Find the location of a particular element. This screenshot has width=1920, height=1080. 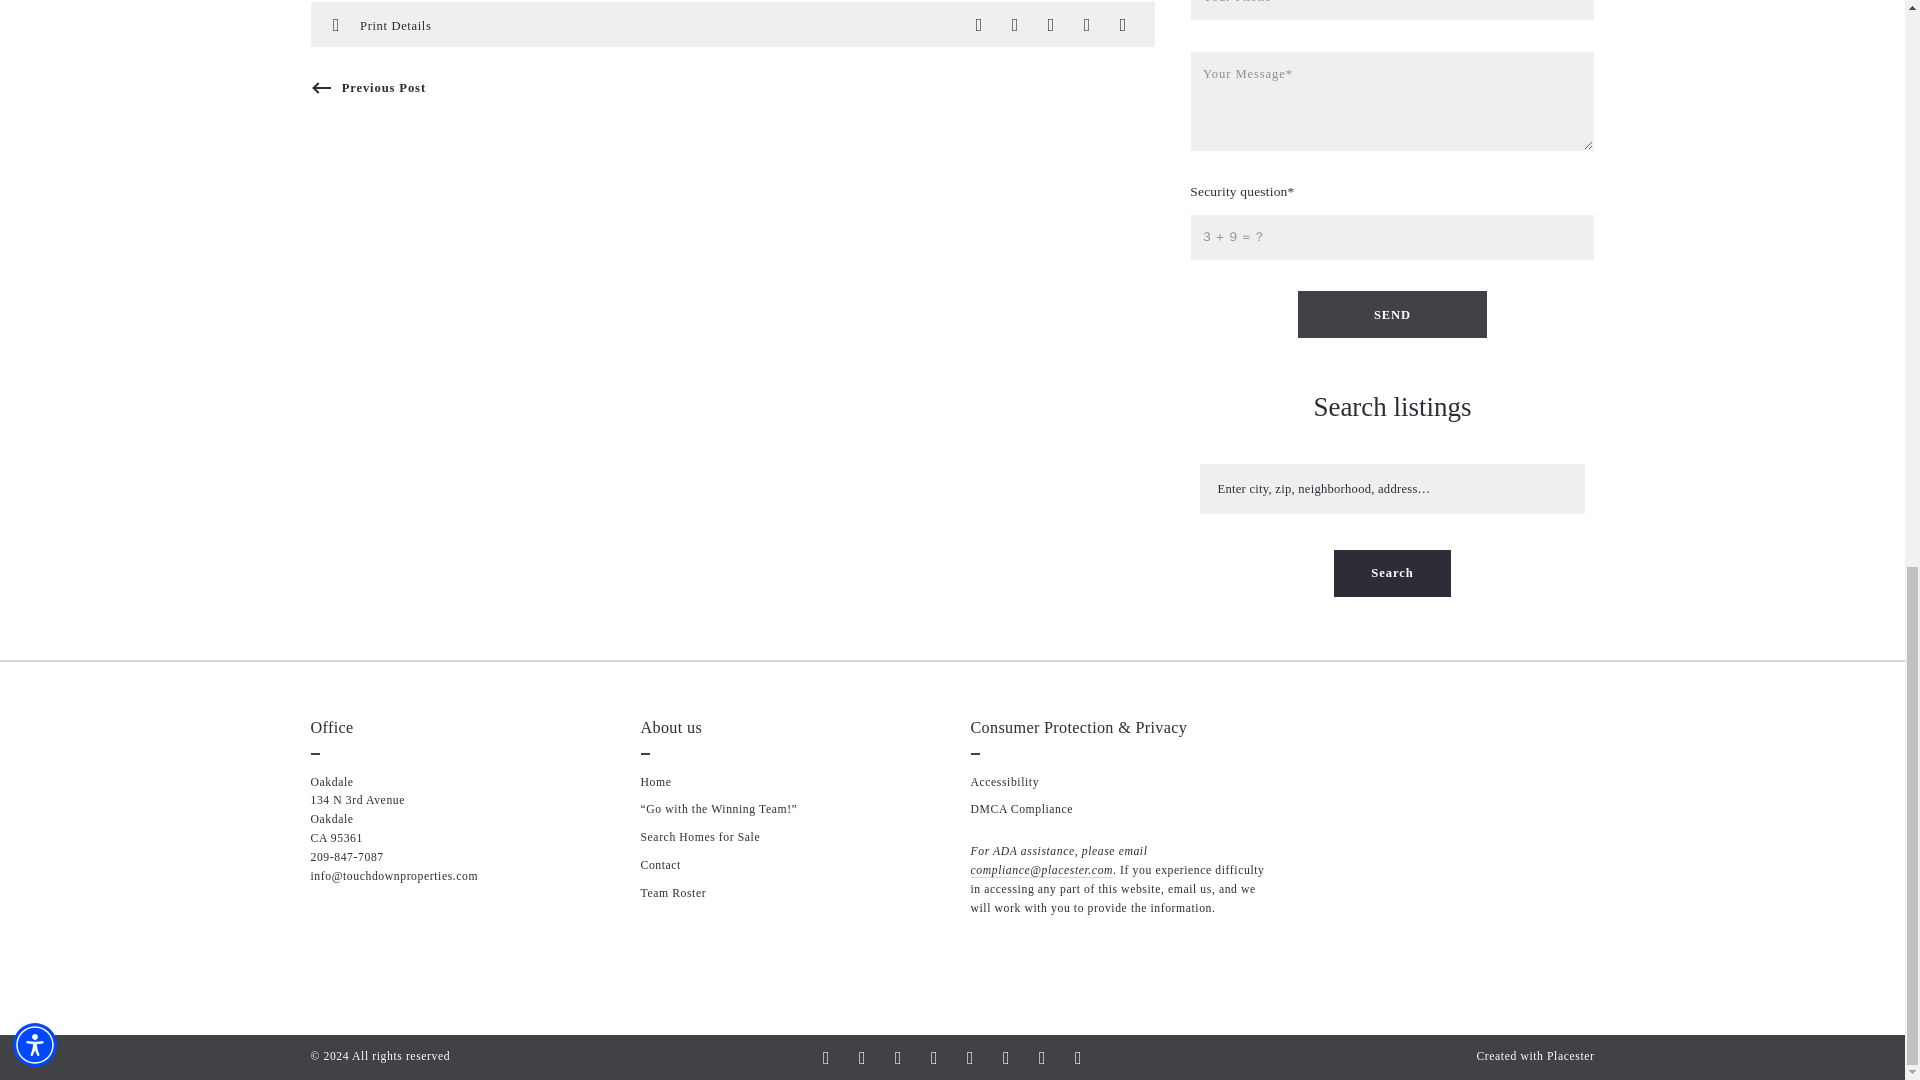

Previous Post is located at coordinates (366, 88).